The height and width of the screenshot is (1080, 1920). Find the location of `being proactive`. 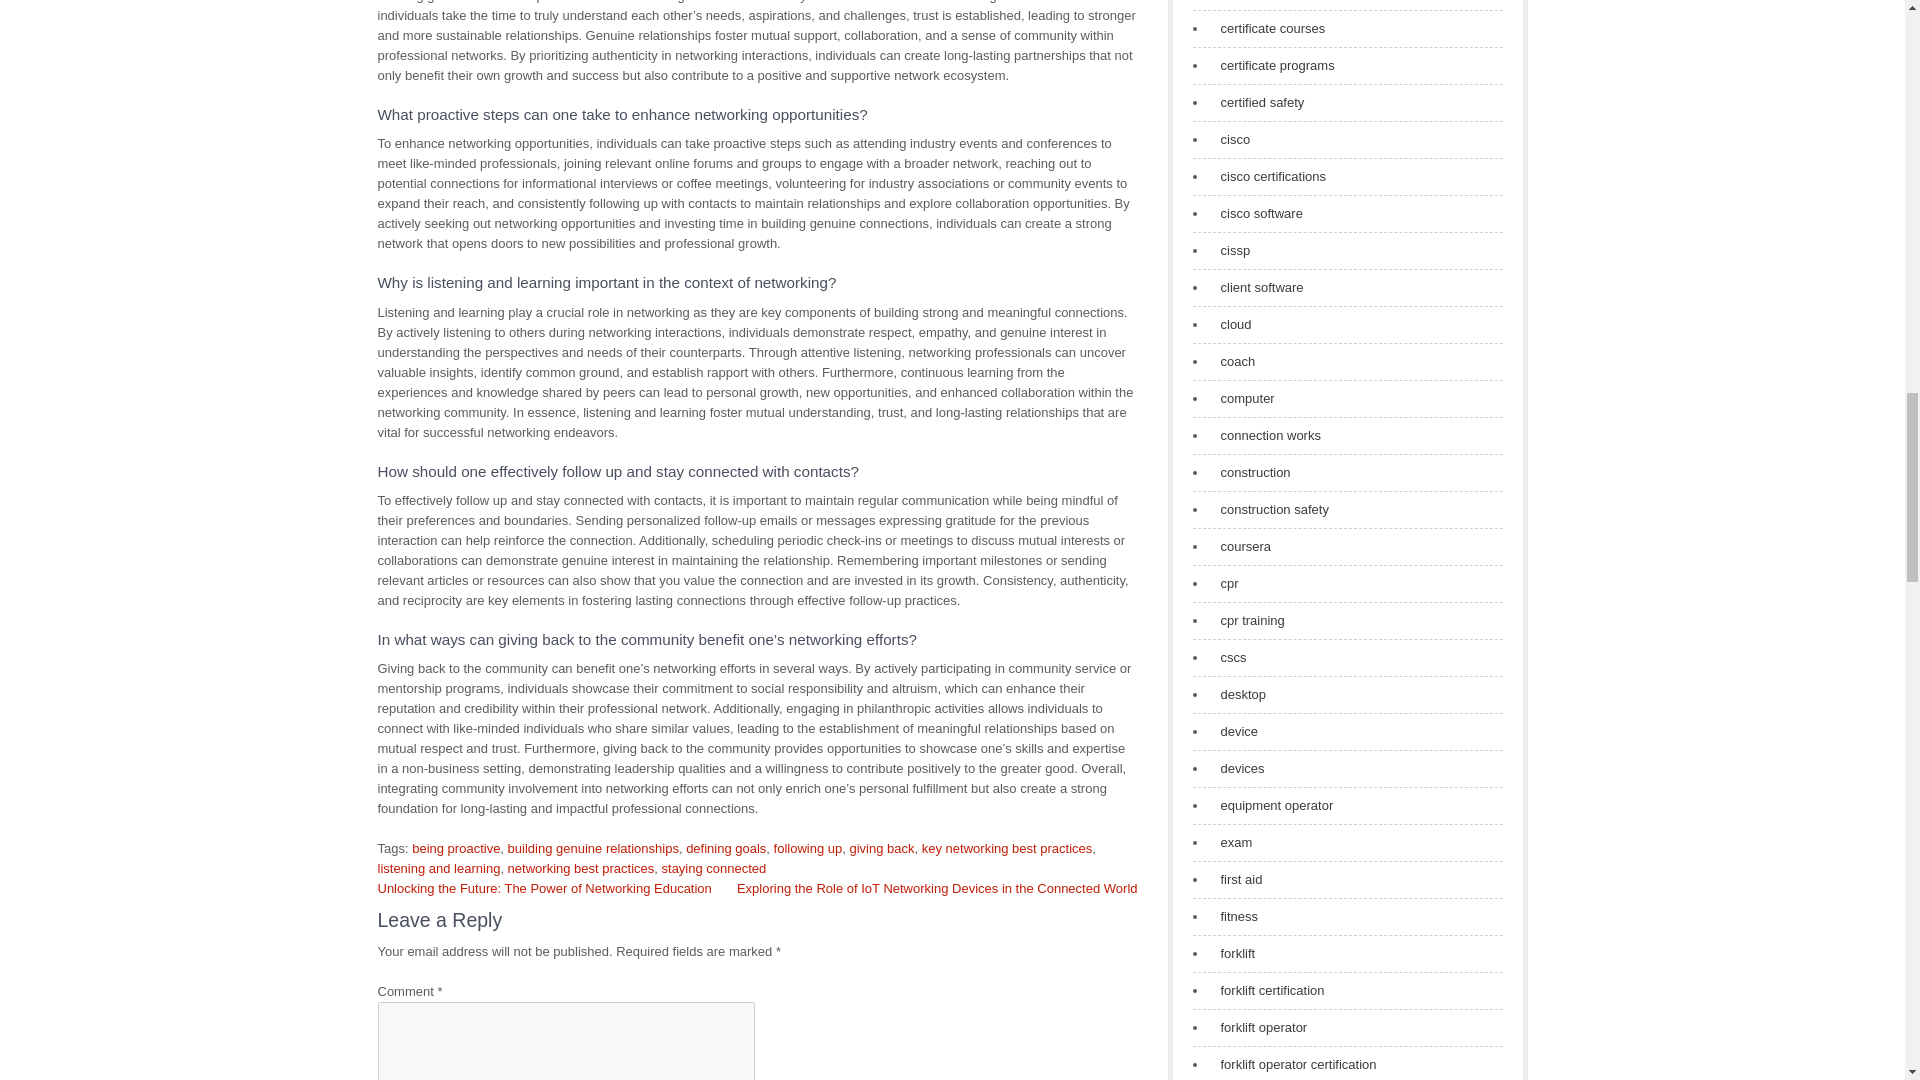

being proactive is located at coordinates (456, 848).